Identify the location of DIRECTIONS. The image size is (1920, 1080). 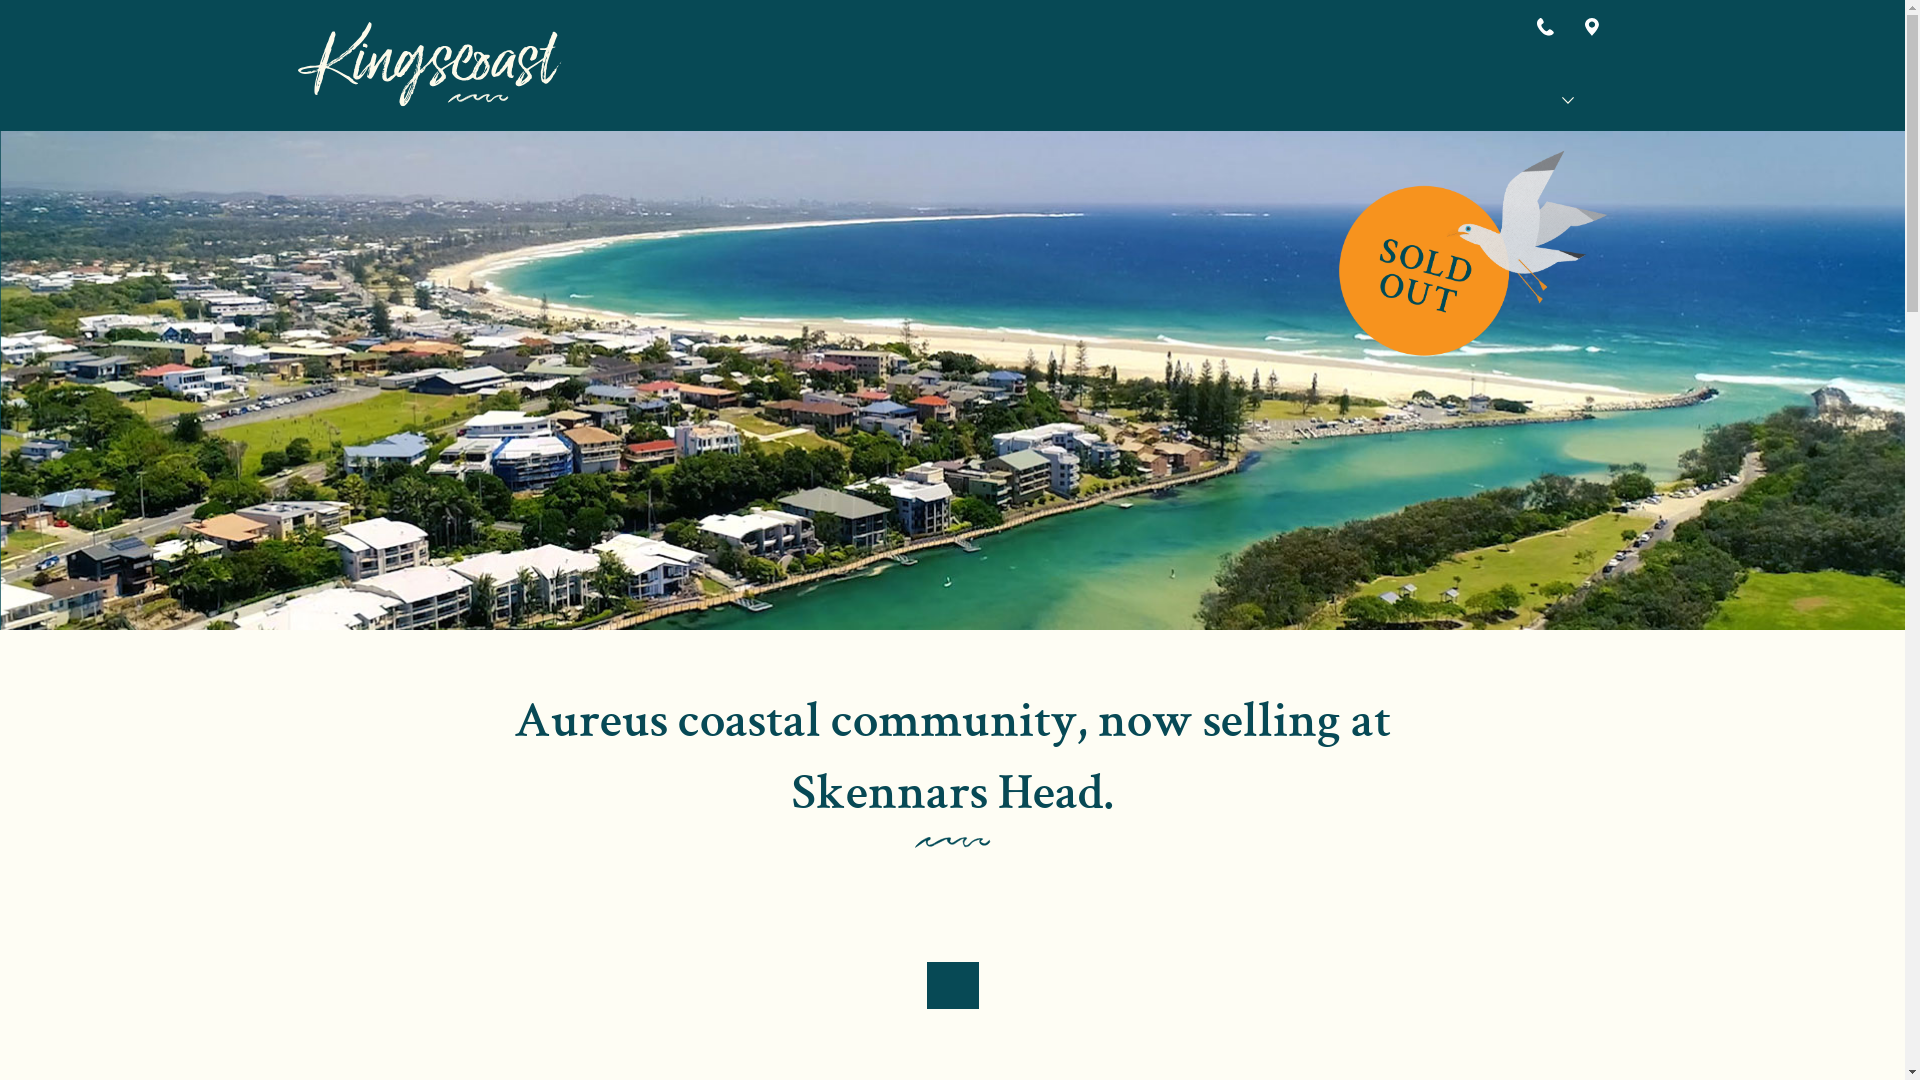
(1594, 26).